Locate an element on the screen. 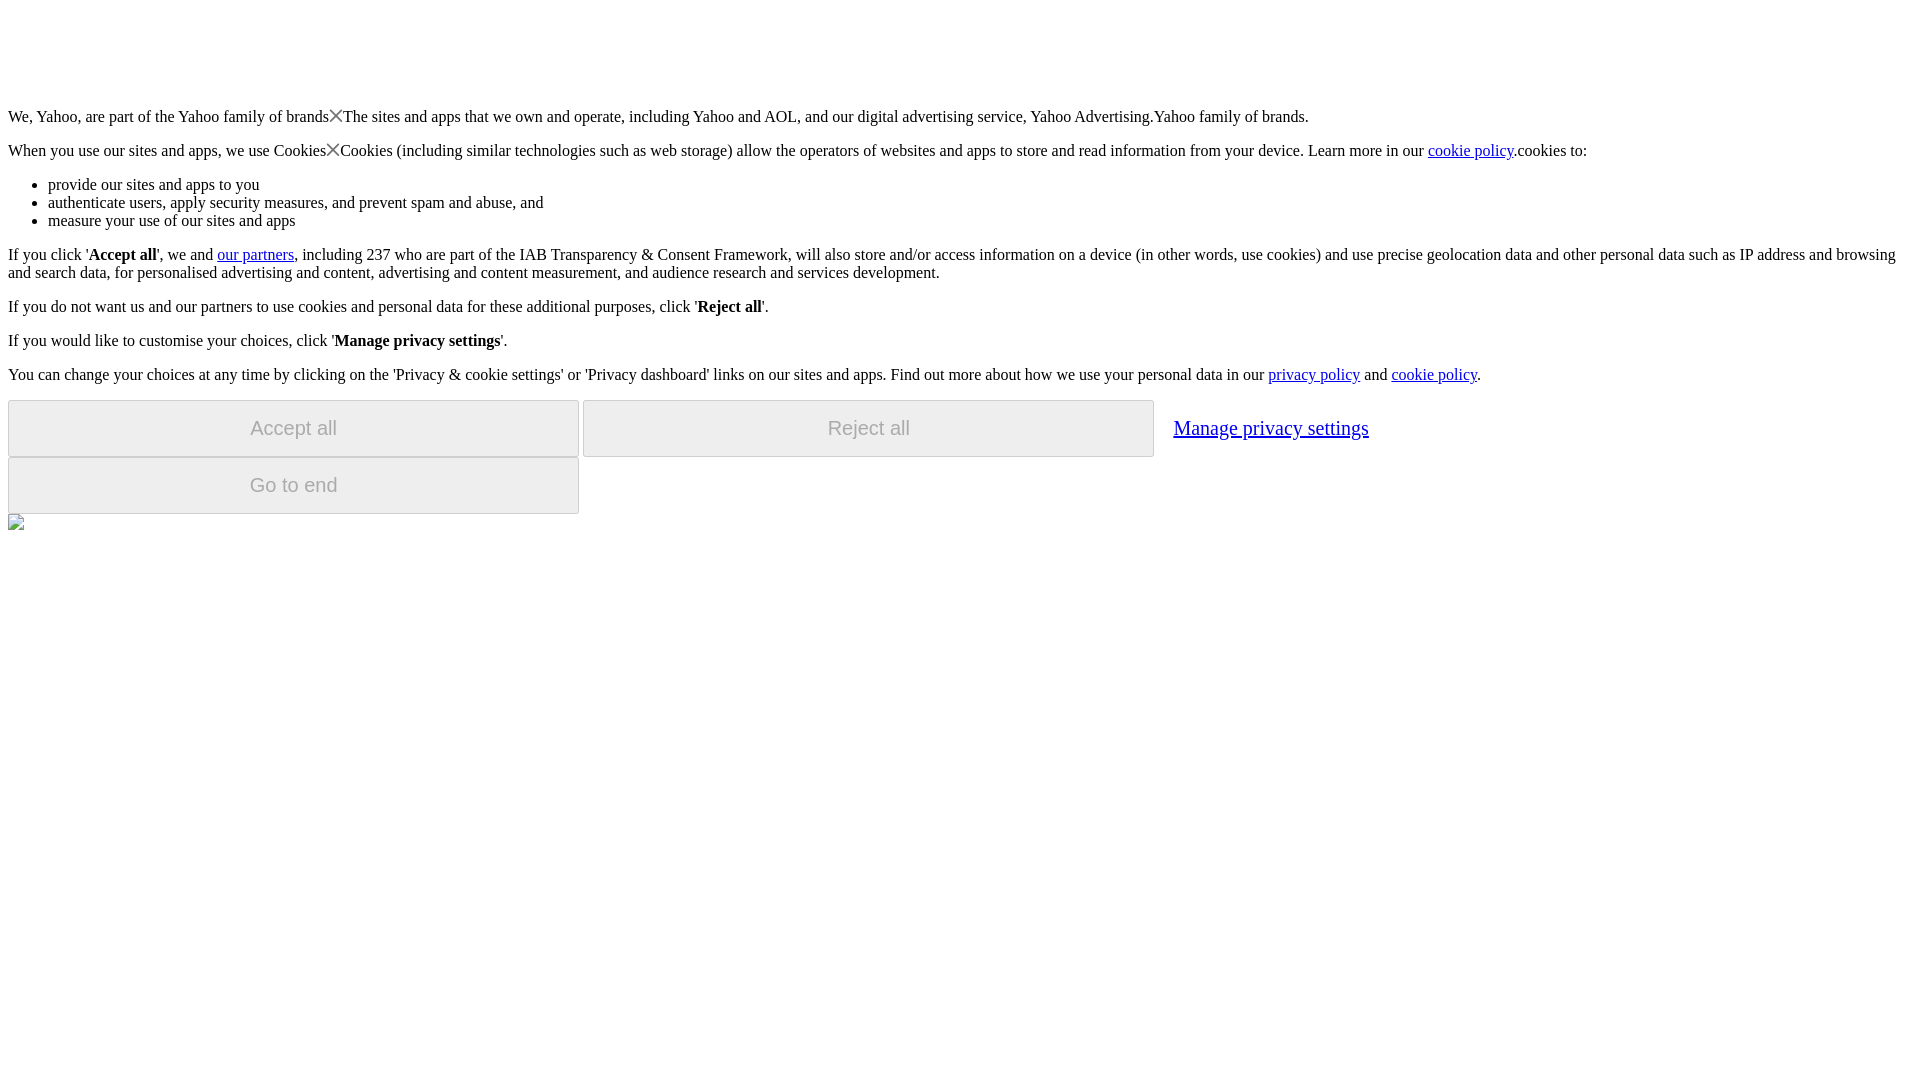  Manage privacy settings is located at coordinates (1270, 427).